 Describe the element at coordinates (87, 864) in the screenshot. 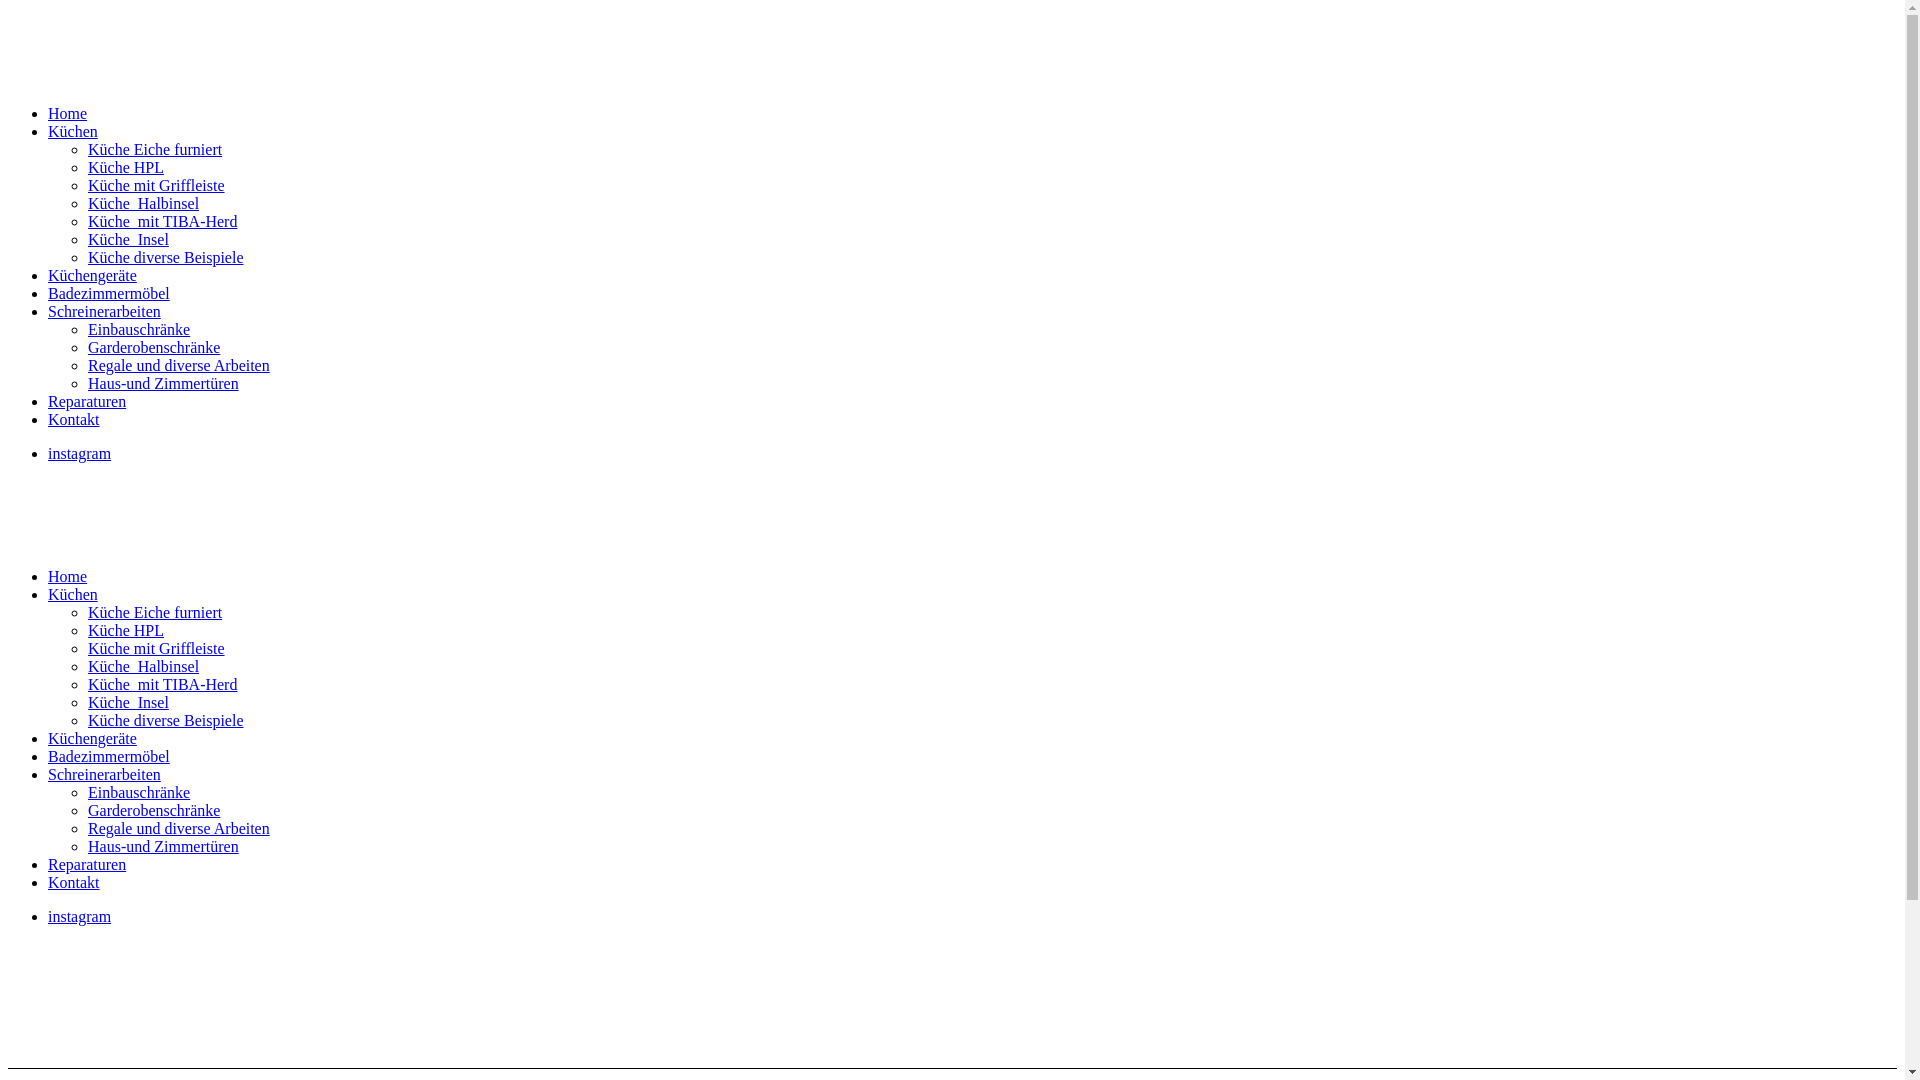

I see `Reparaturen` at that location.